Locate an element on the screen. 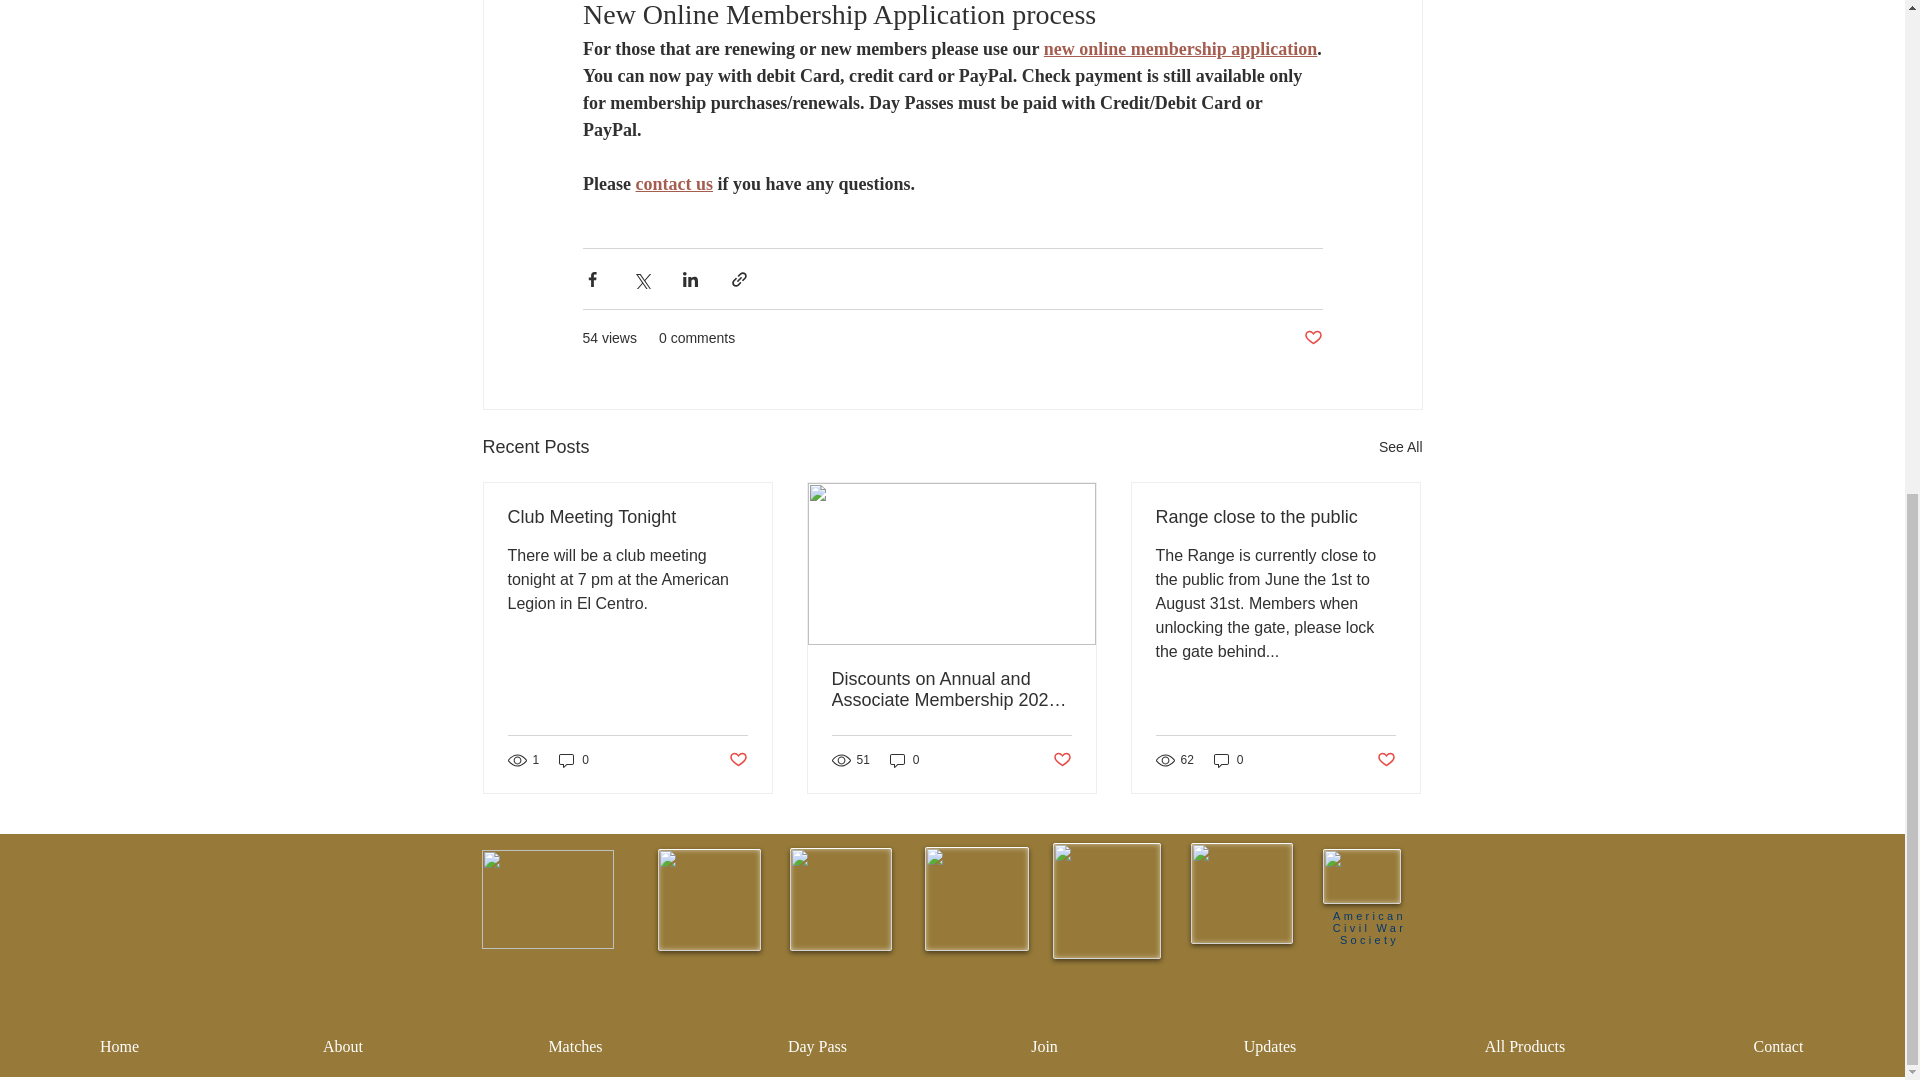  Discounts on Annual and Associate Membership 2024-2025 is located at coordinates (951, 689).